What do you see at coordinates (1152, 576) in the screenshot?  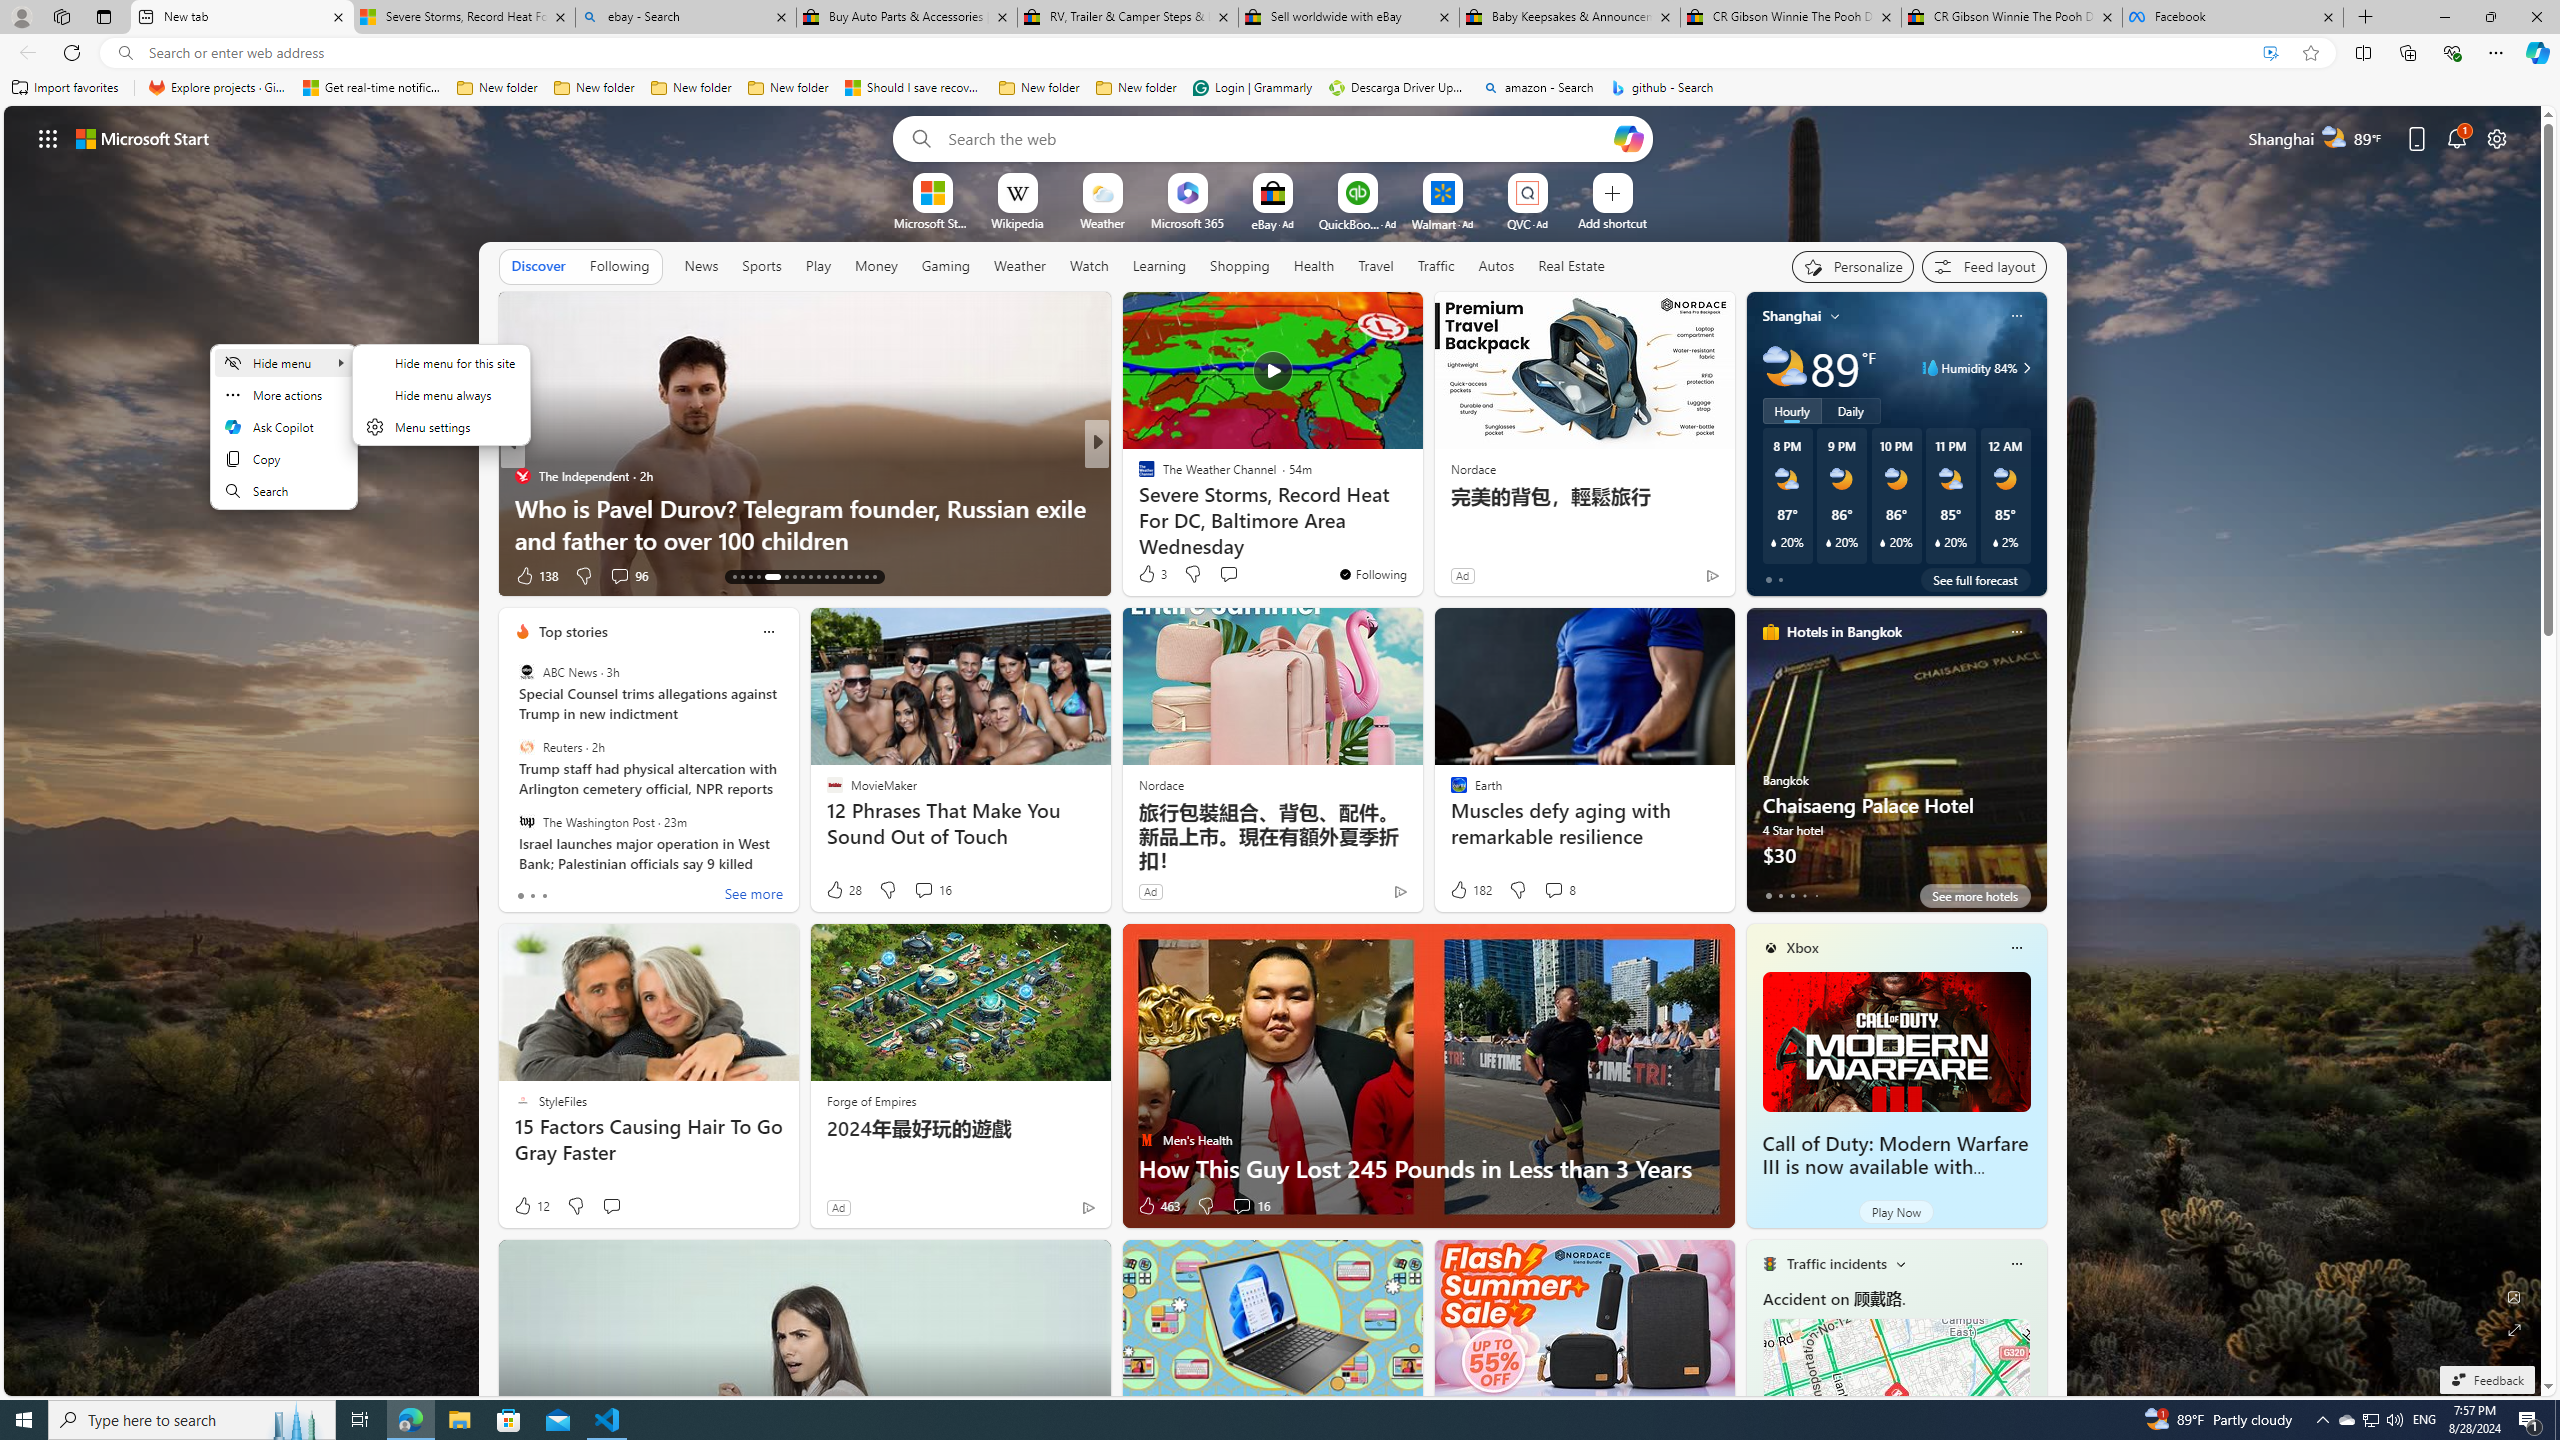 I see `102 Like` at bounding box center [1152, 576].